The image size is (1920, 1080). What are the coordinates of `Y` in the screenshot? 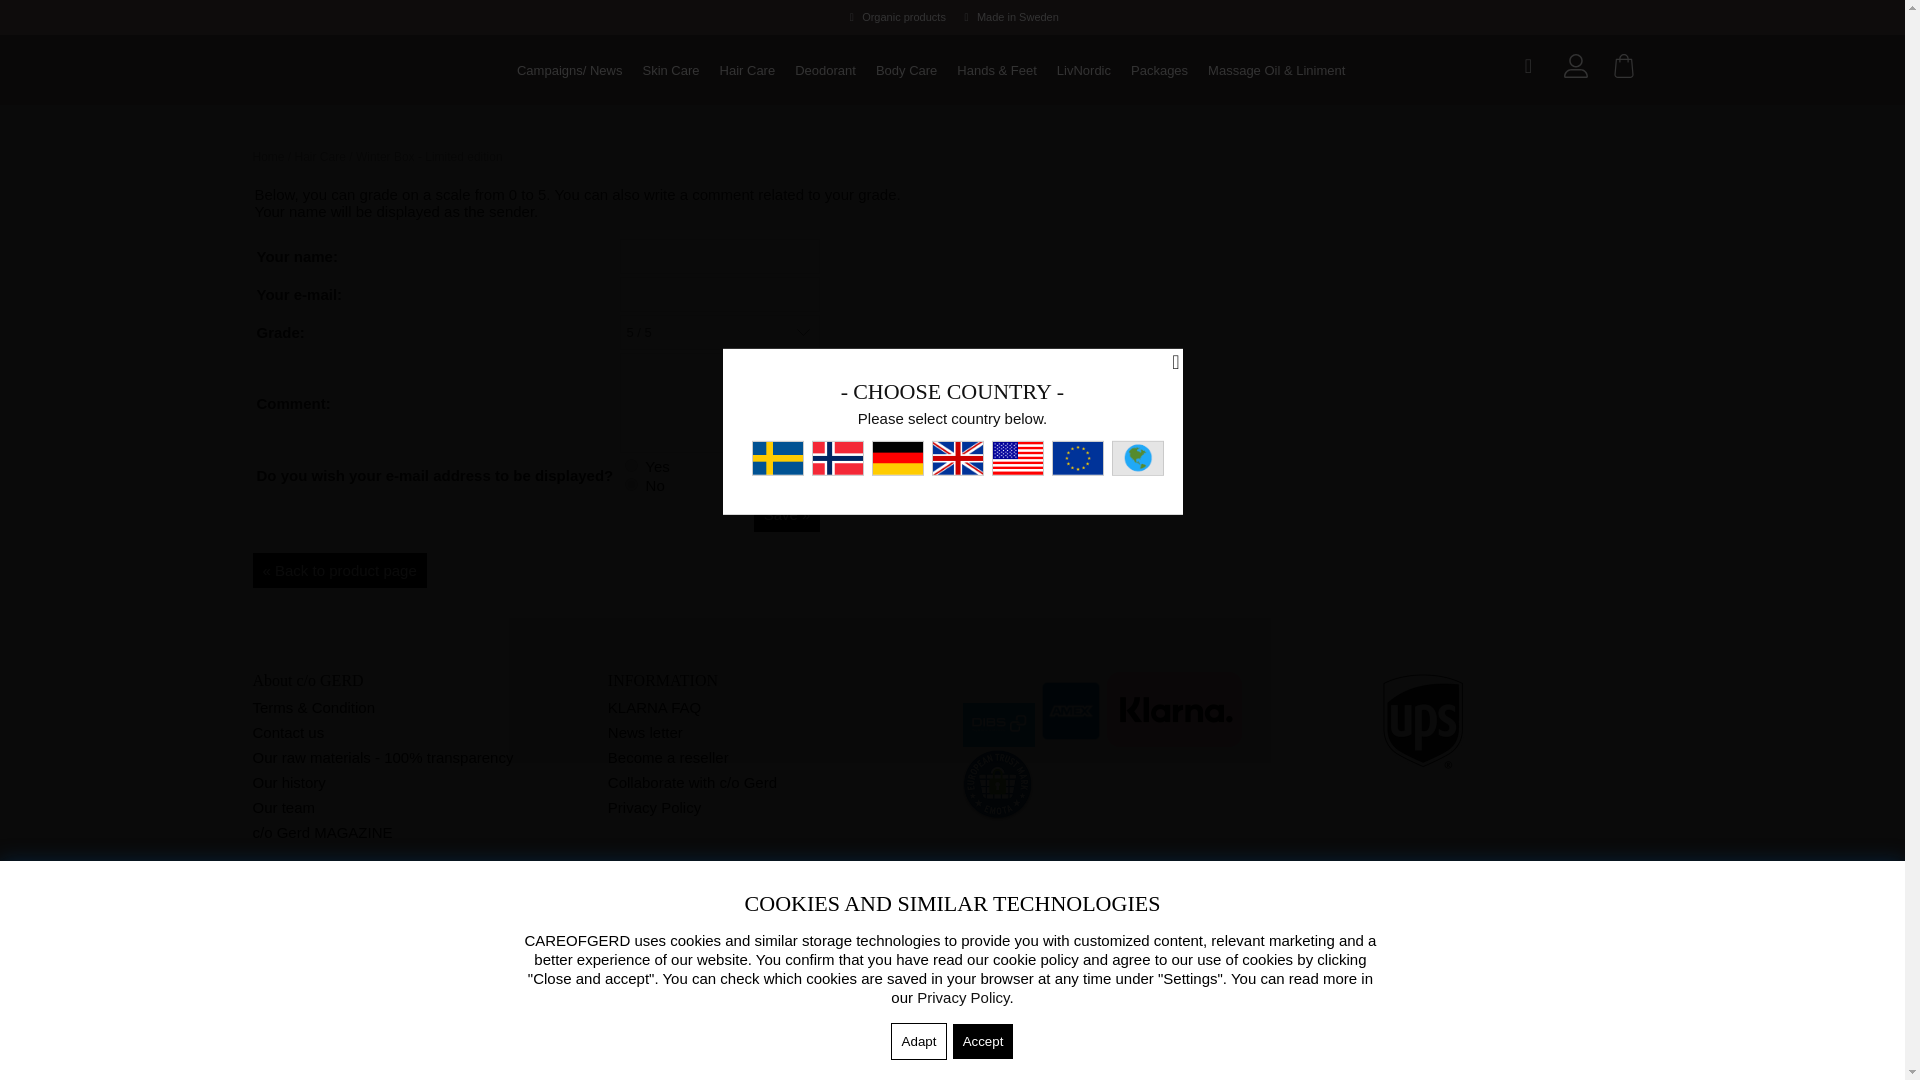 It's located at (631, 465).